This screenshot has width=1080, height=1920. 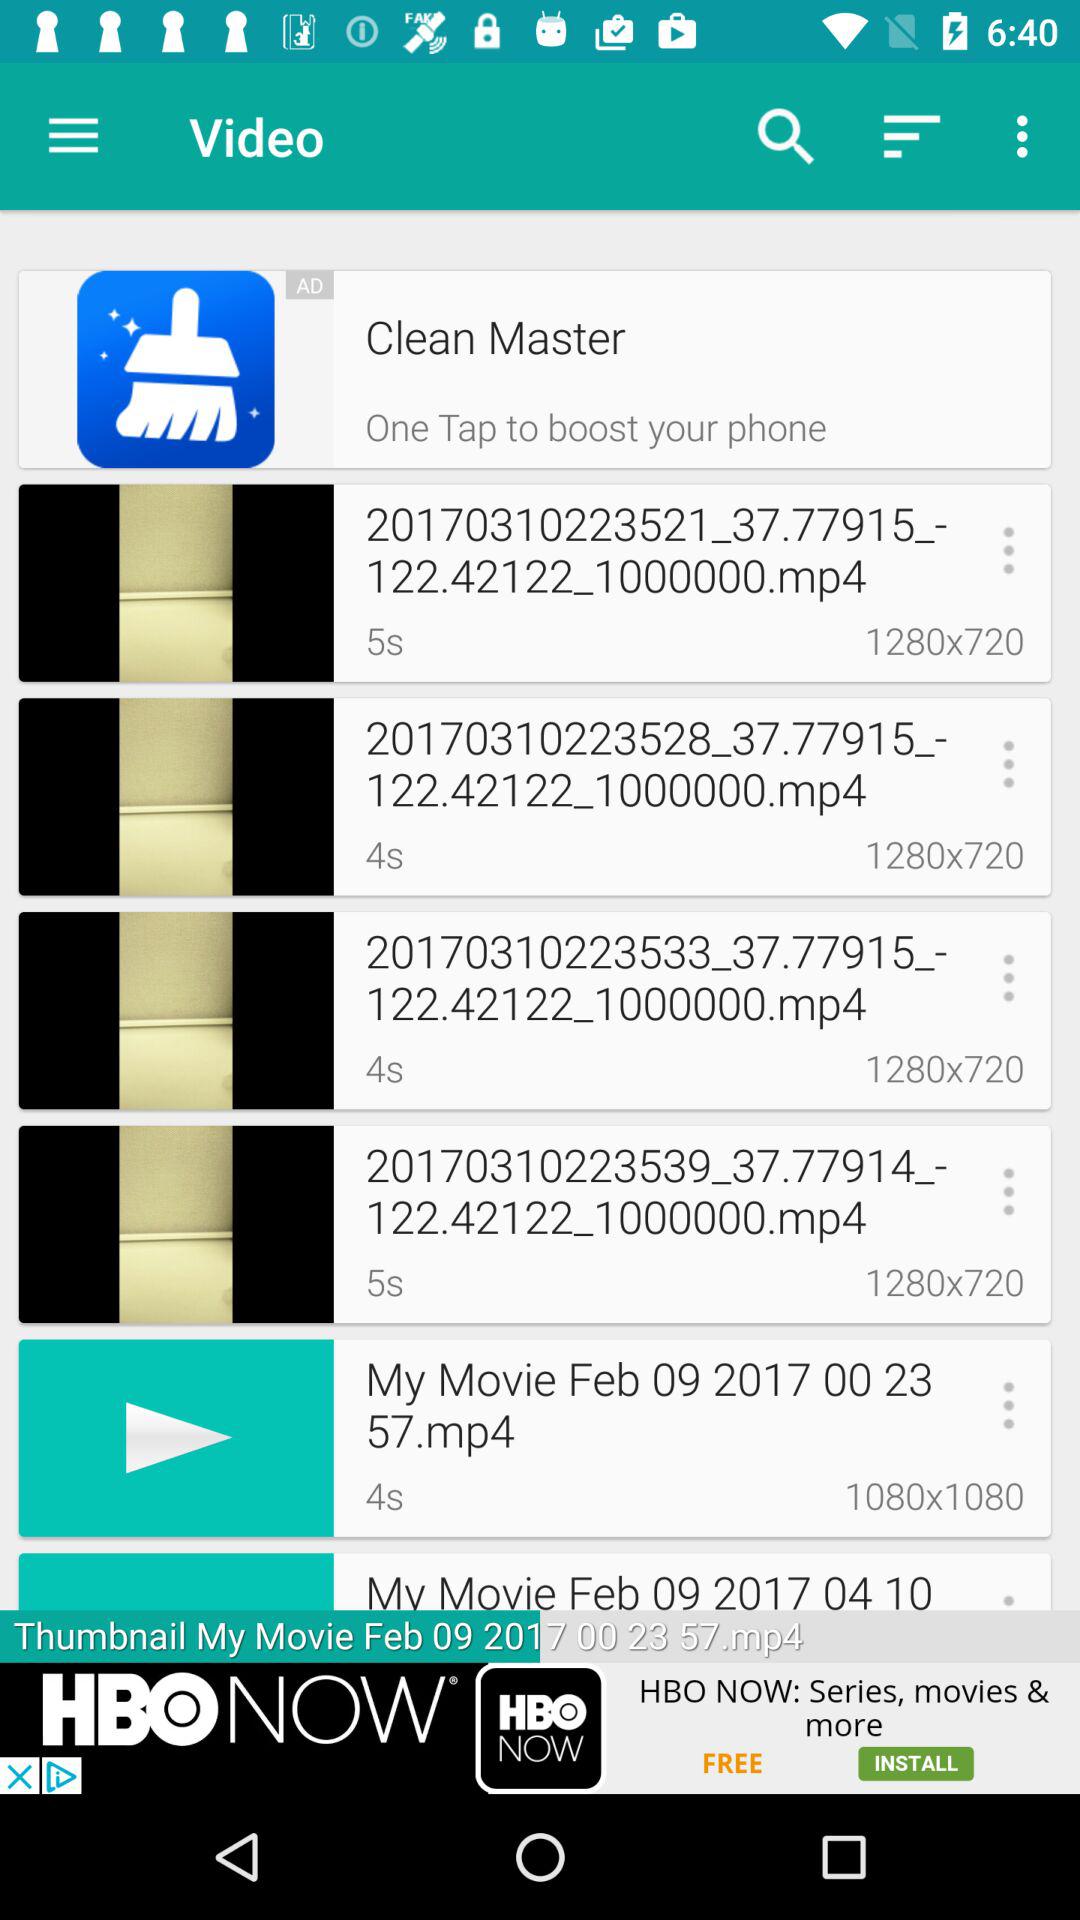 I want to click on open advertisement, so click(x=540, y=1728).